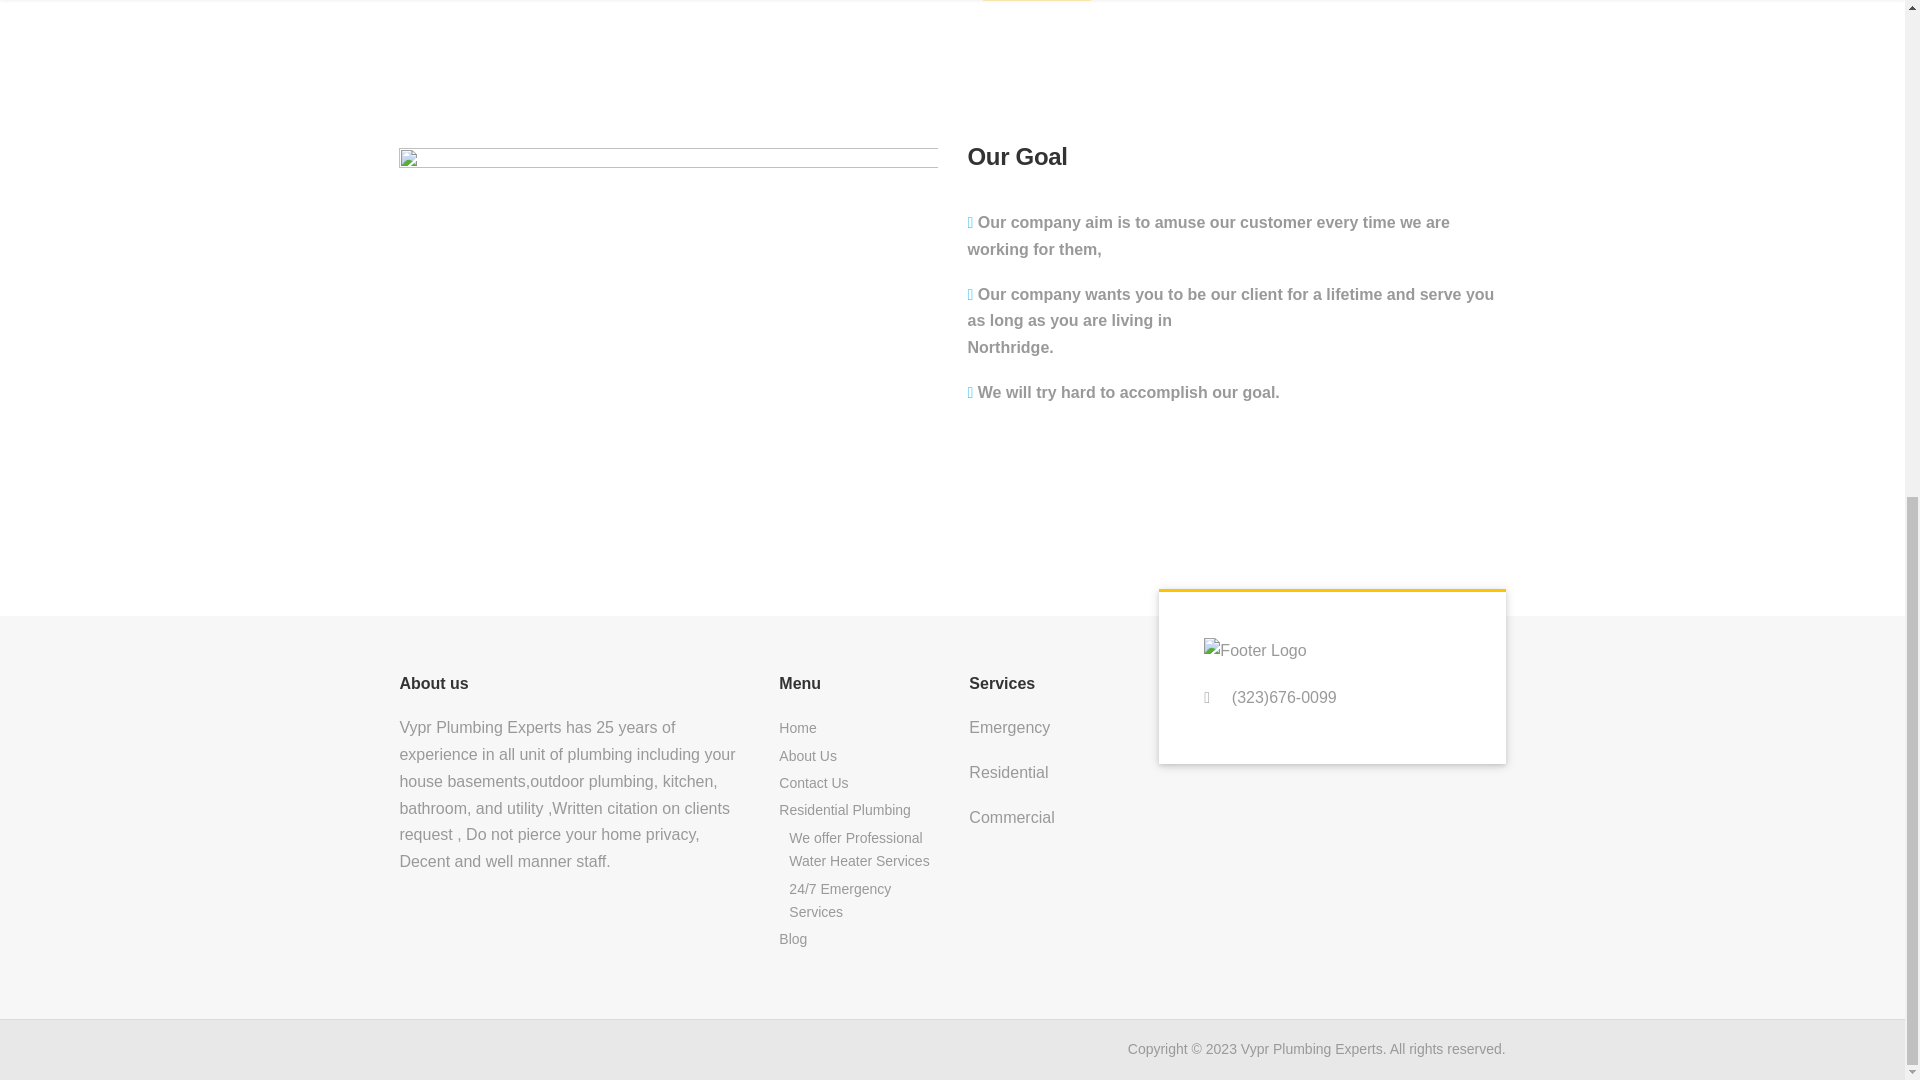 This screenshot has height=1080, width=1920. What do you see at coordinates (857, 784) in the screenshot?
I see `Contact Us` at bounding box center [857, 784].